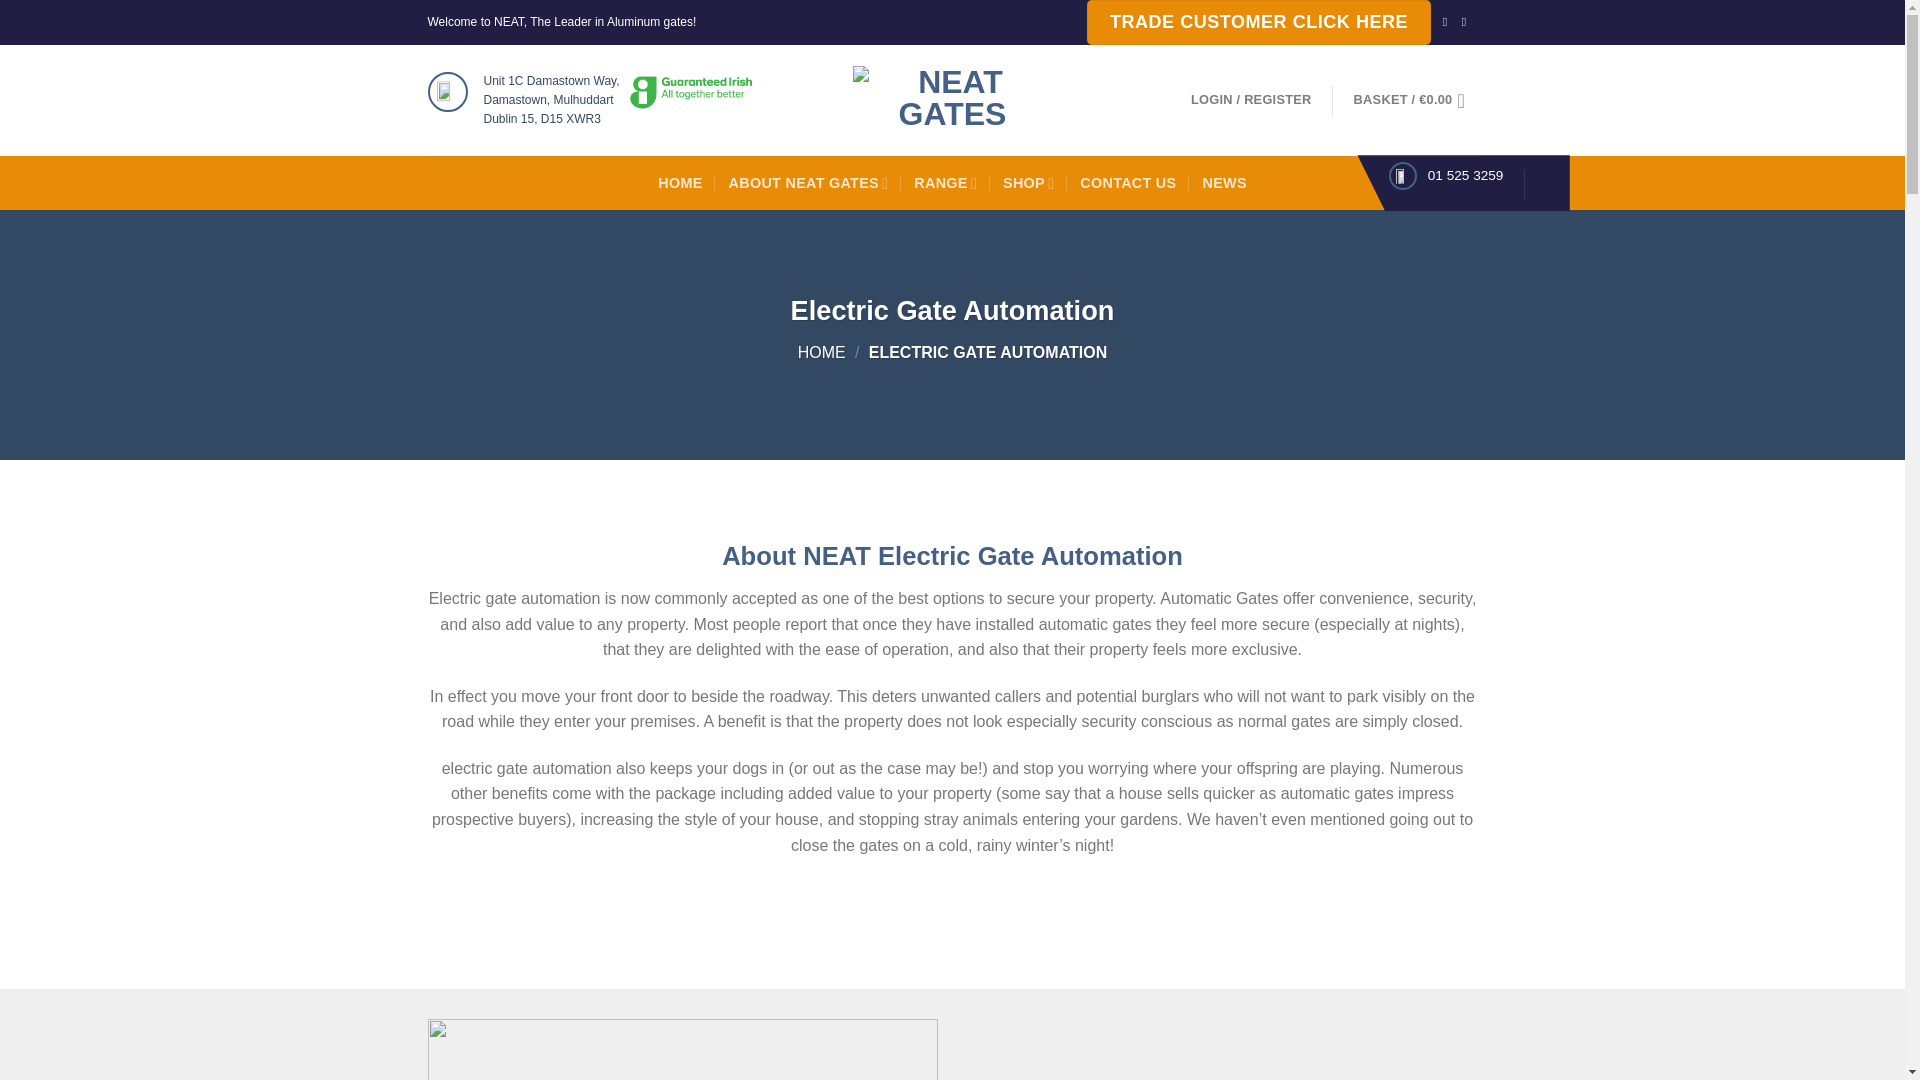 The width and height of the screenshot is (1920, 1080). What do you see at coordinates (1258, 22) in the screenshot?
I see `TRADE CUSTOMER CLICK HERE` at bounding box center [1258, 22].